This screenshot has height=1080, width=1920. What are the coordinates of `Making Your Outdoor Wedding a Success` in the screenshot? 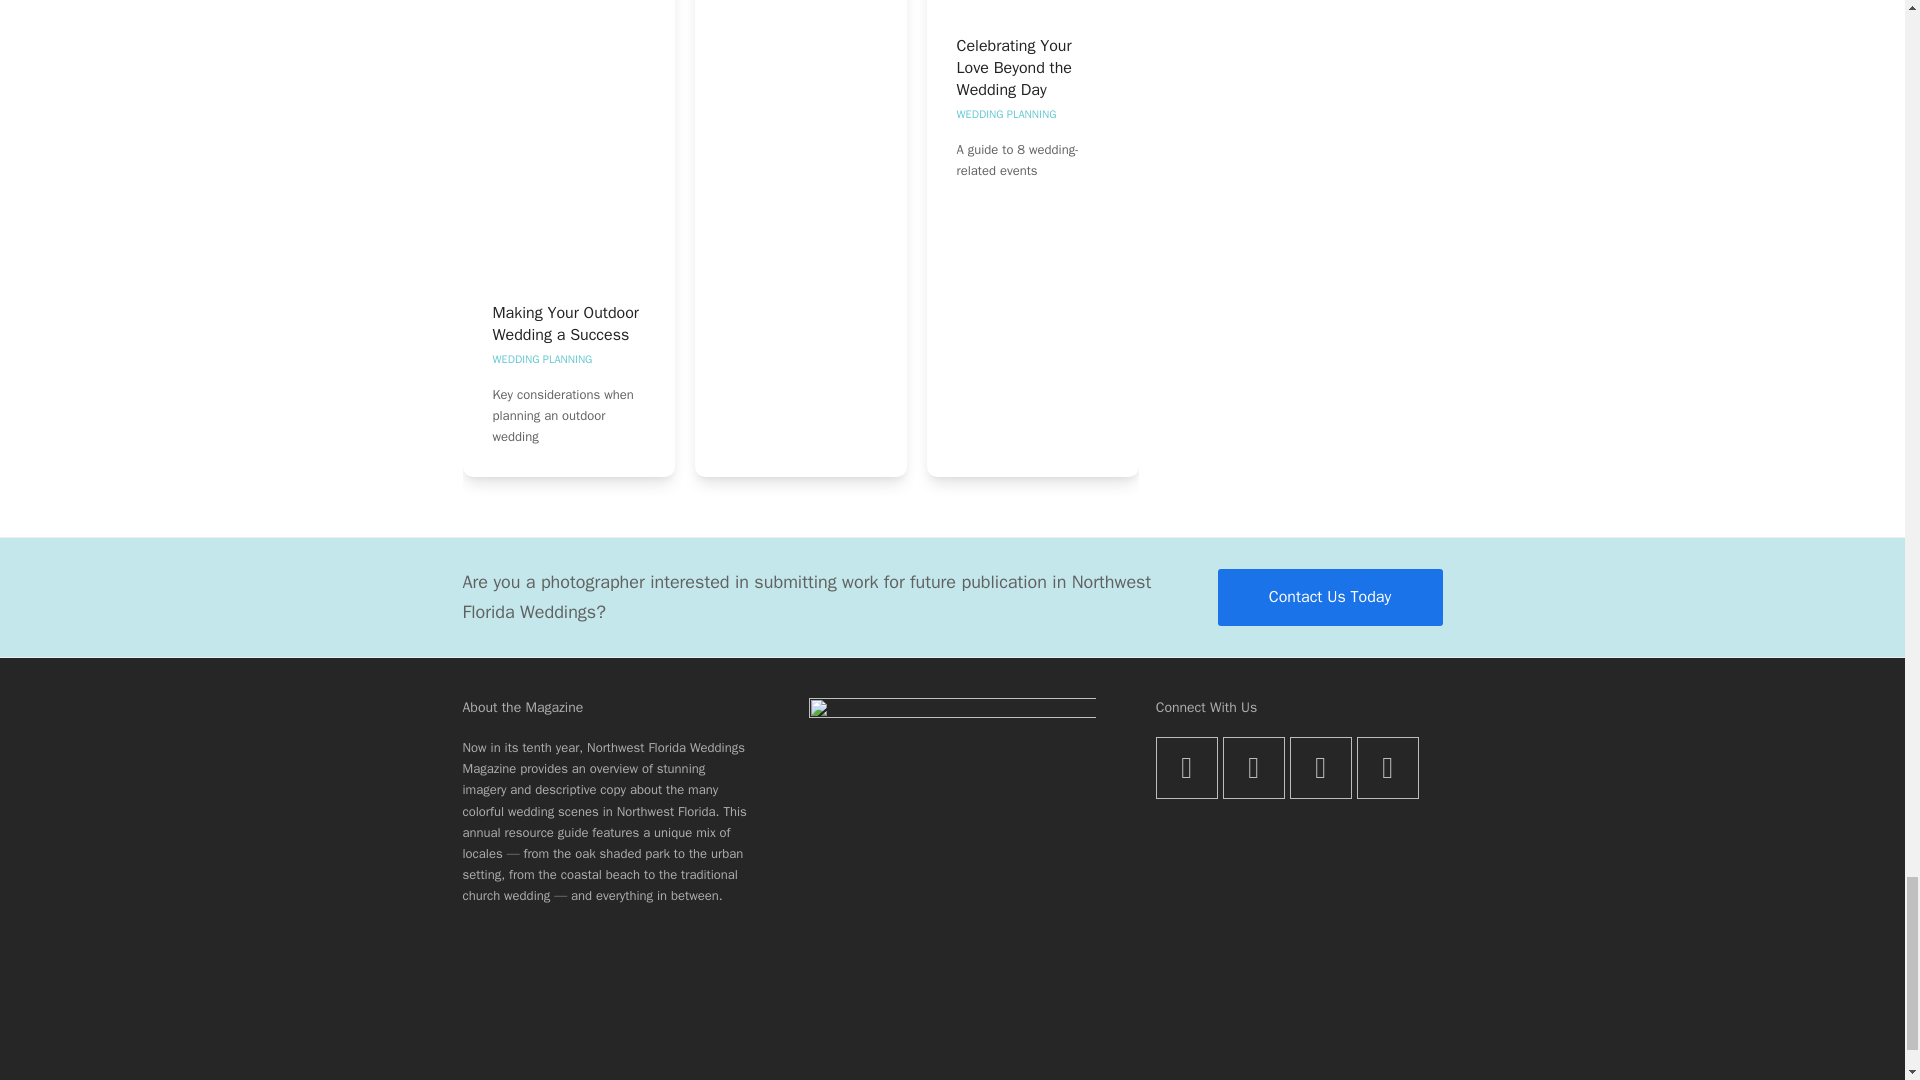 It's located at (564, 324).